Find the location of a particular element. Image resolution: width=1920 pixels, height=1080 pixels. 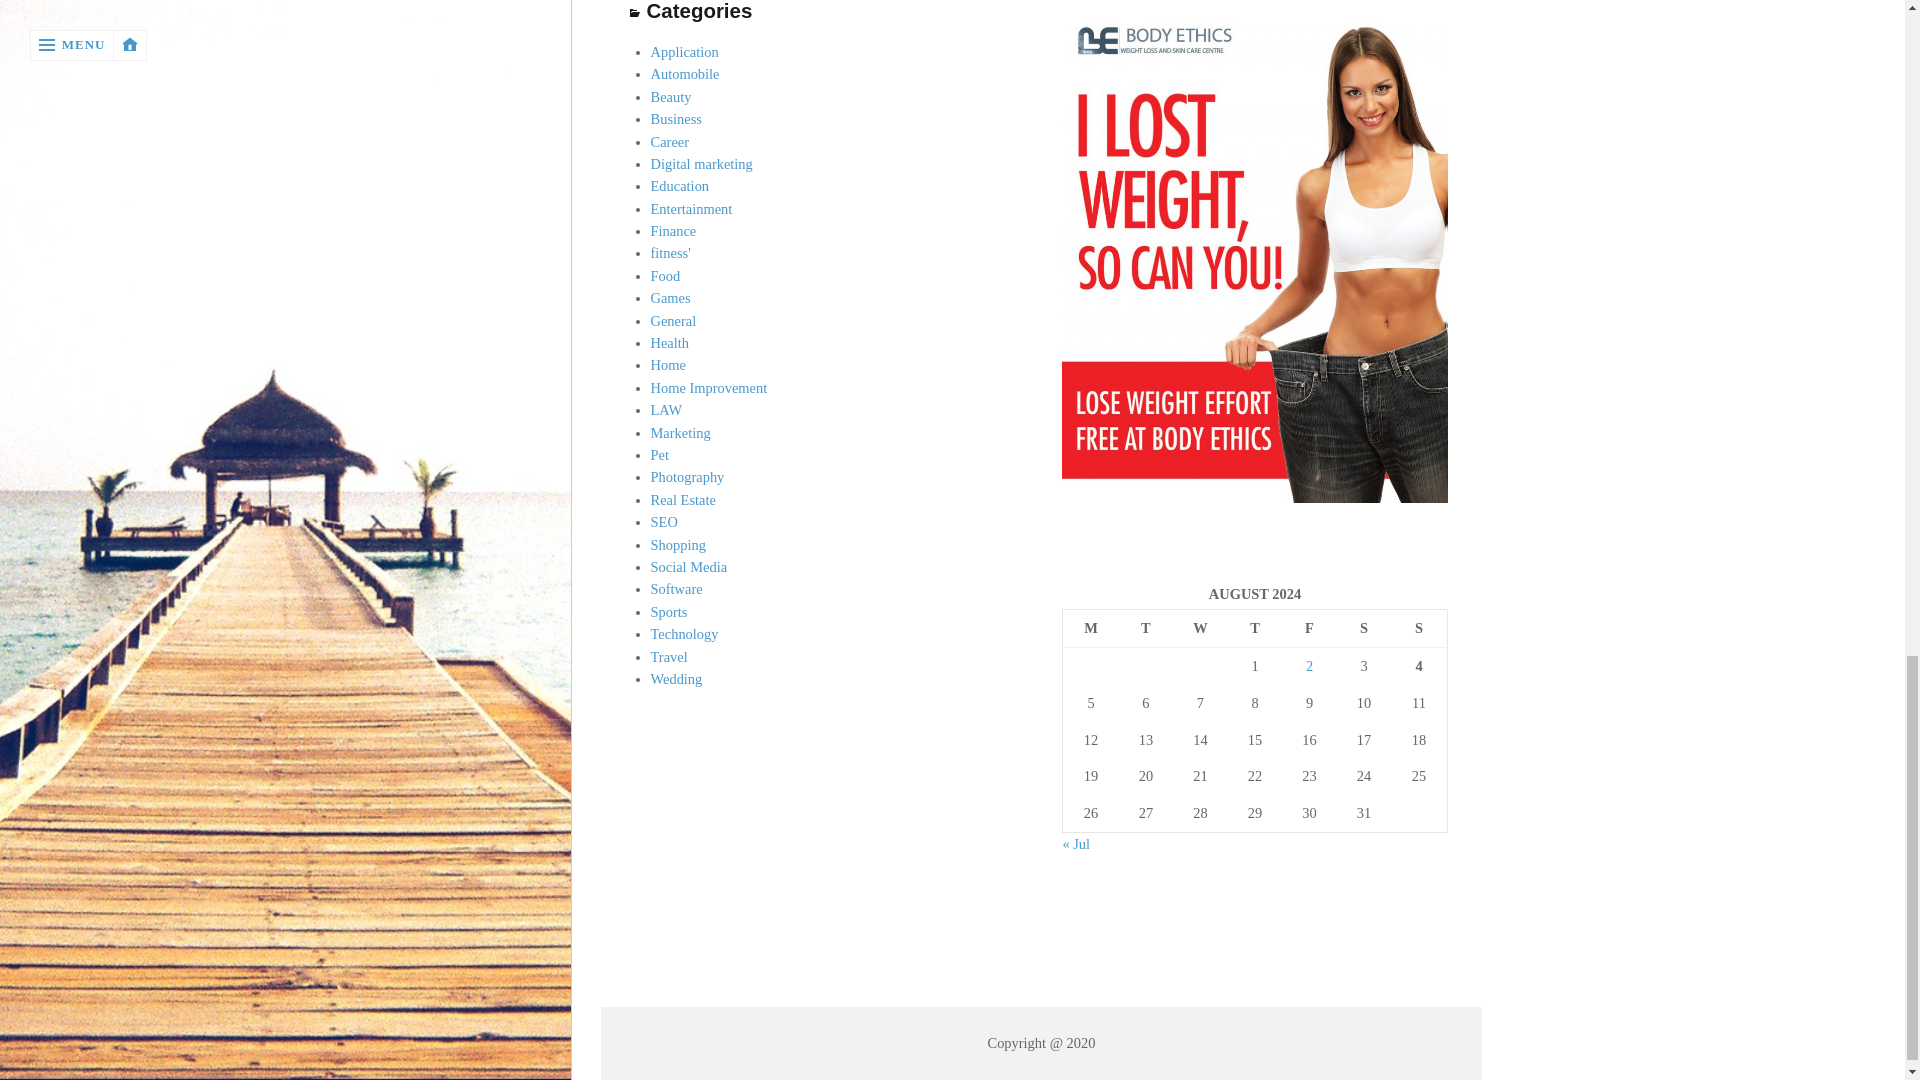

Home is located at coordinates (668, 364).